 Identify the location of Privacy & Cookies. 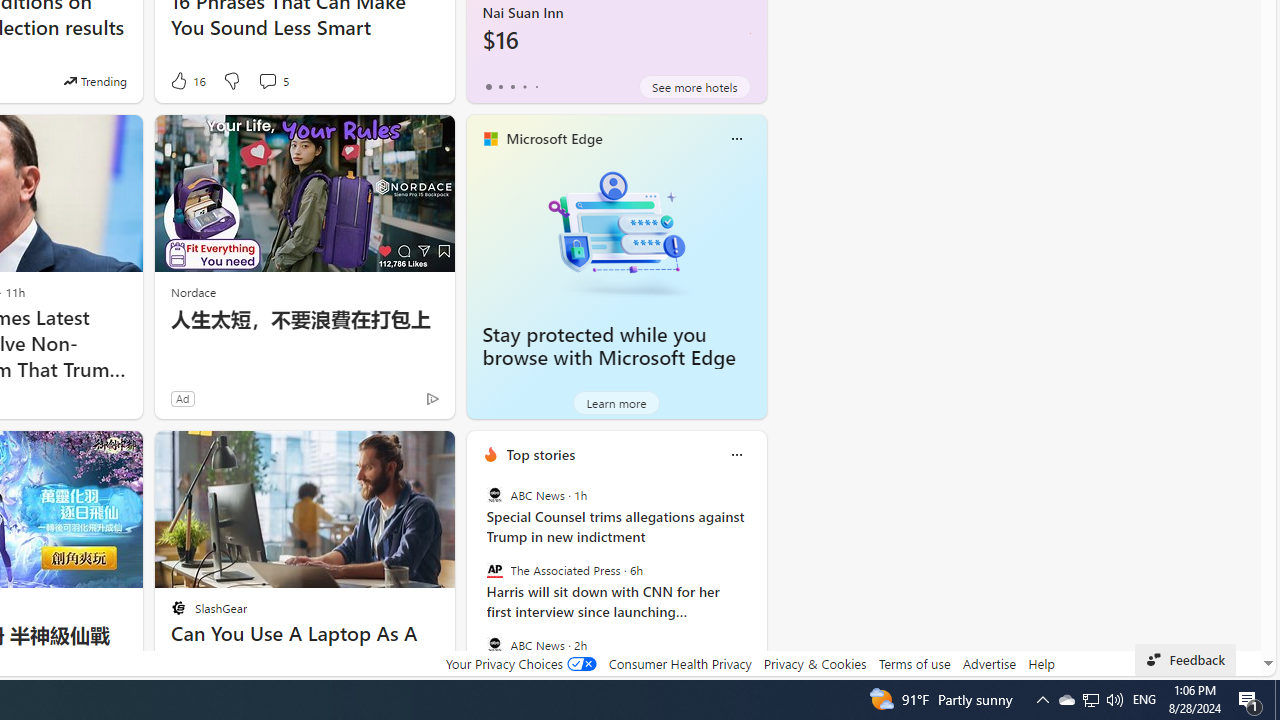
(814, 663).